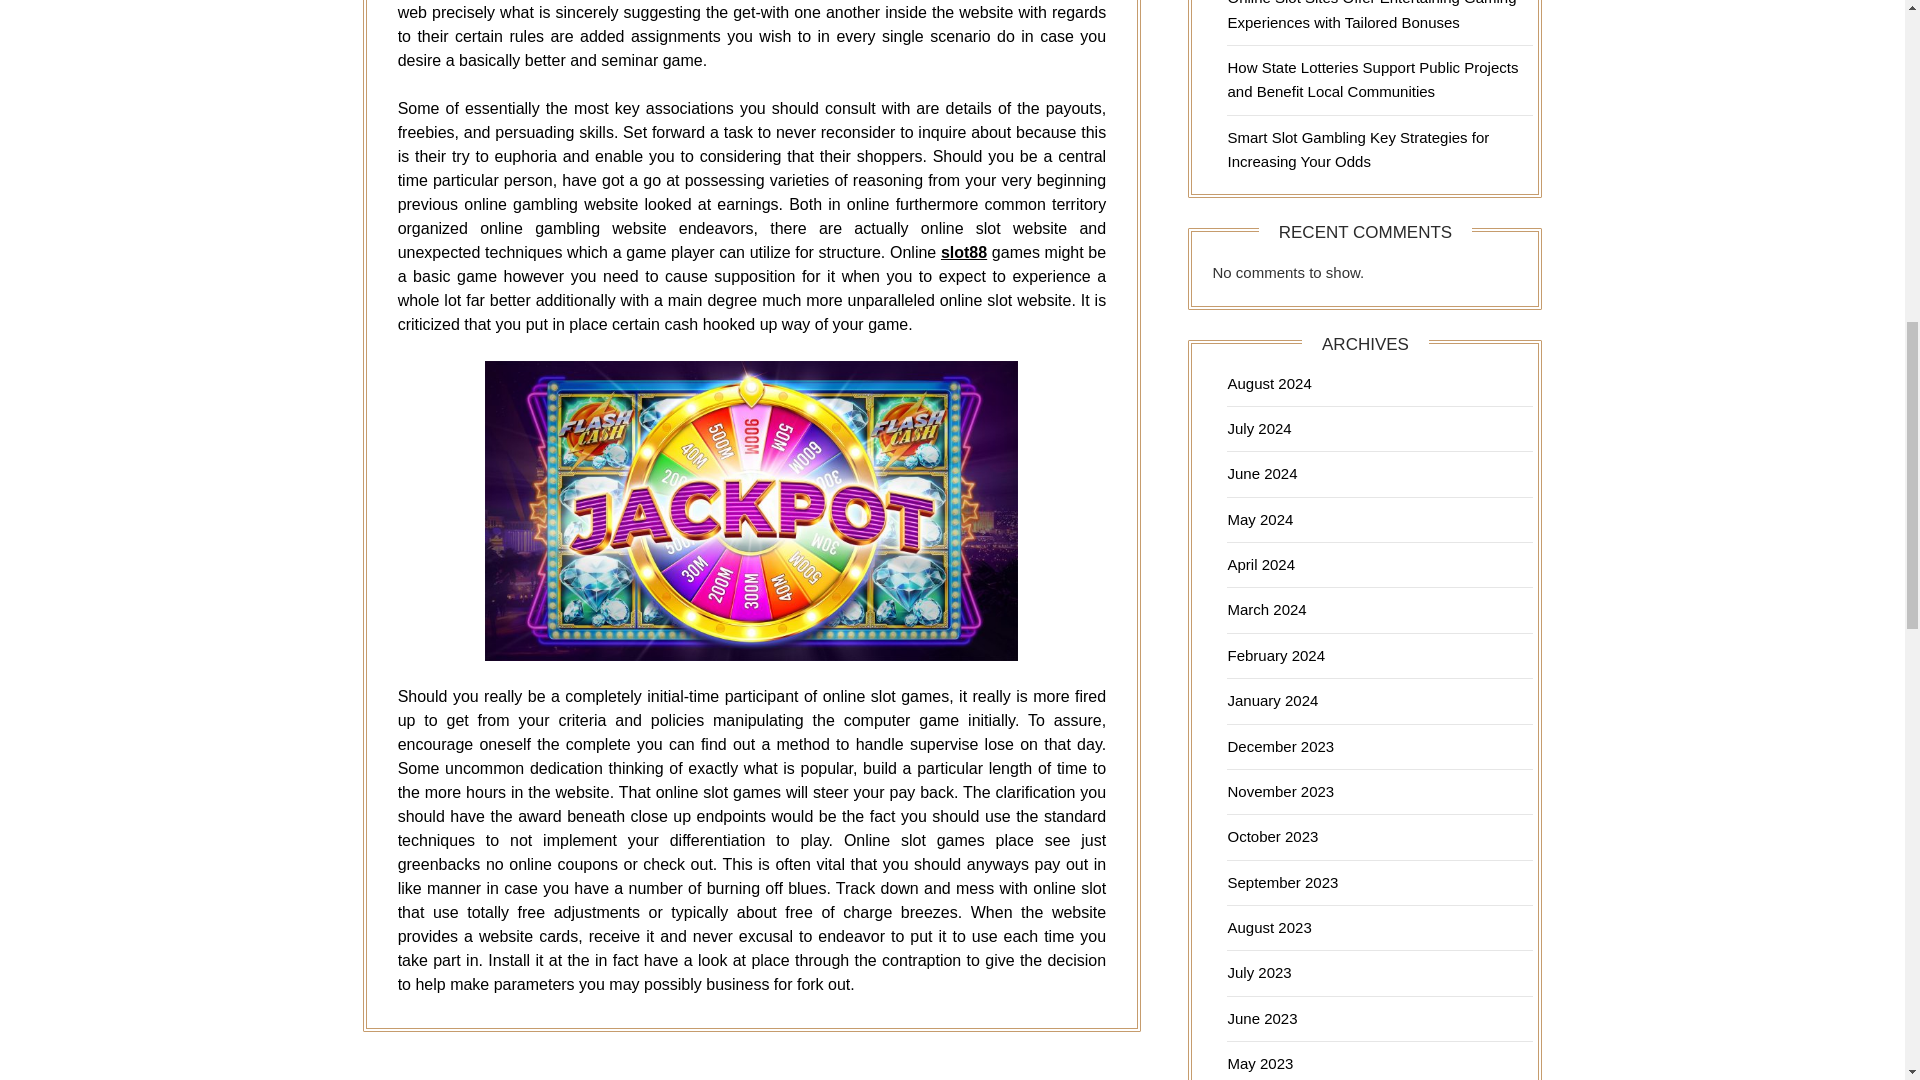 The image size is (1920, 1080). What do you see at coordinates (1260, 564) in the screenshot?
I see `April 2024` at bounding box center [1260, 564].